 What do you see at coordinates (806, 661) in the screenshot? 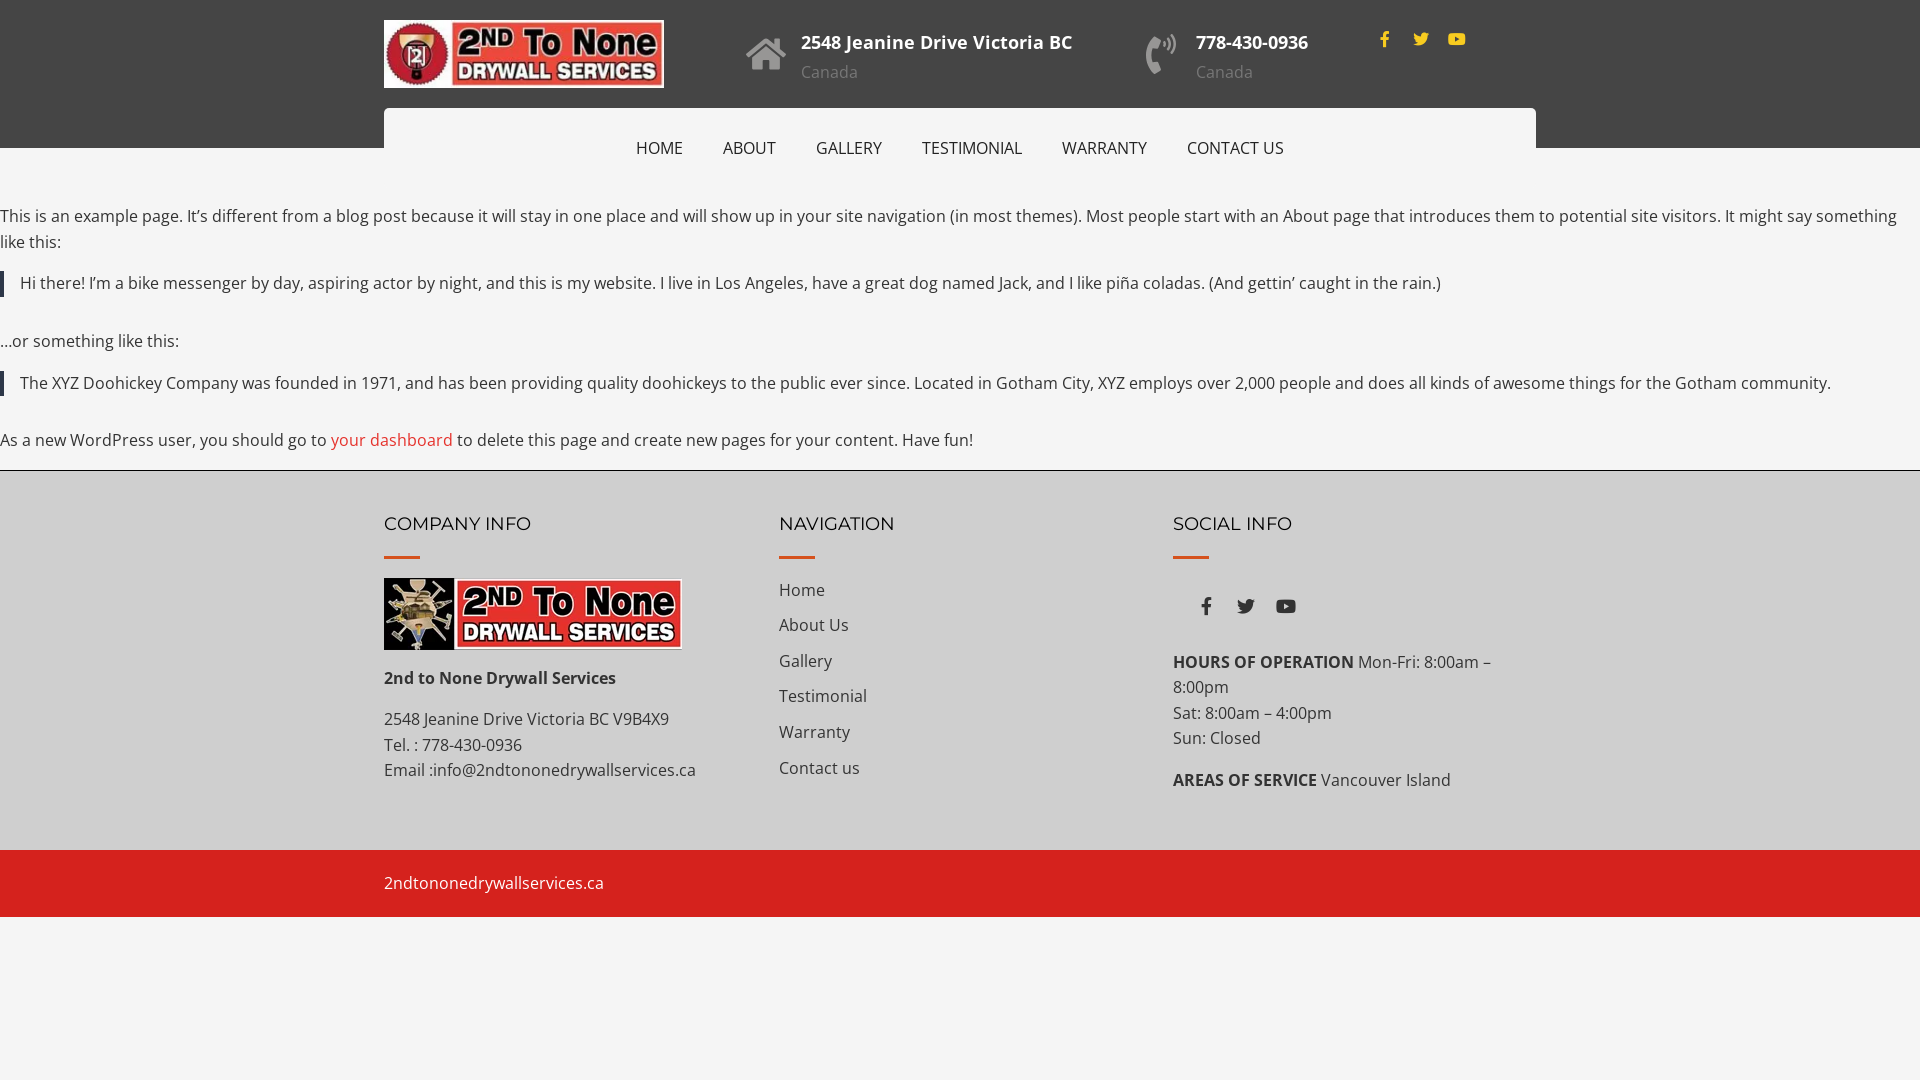
I see `Gallery` at bounding box center [806, 661].